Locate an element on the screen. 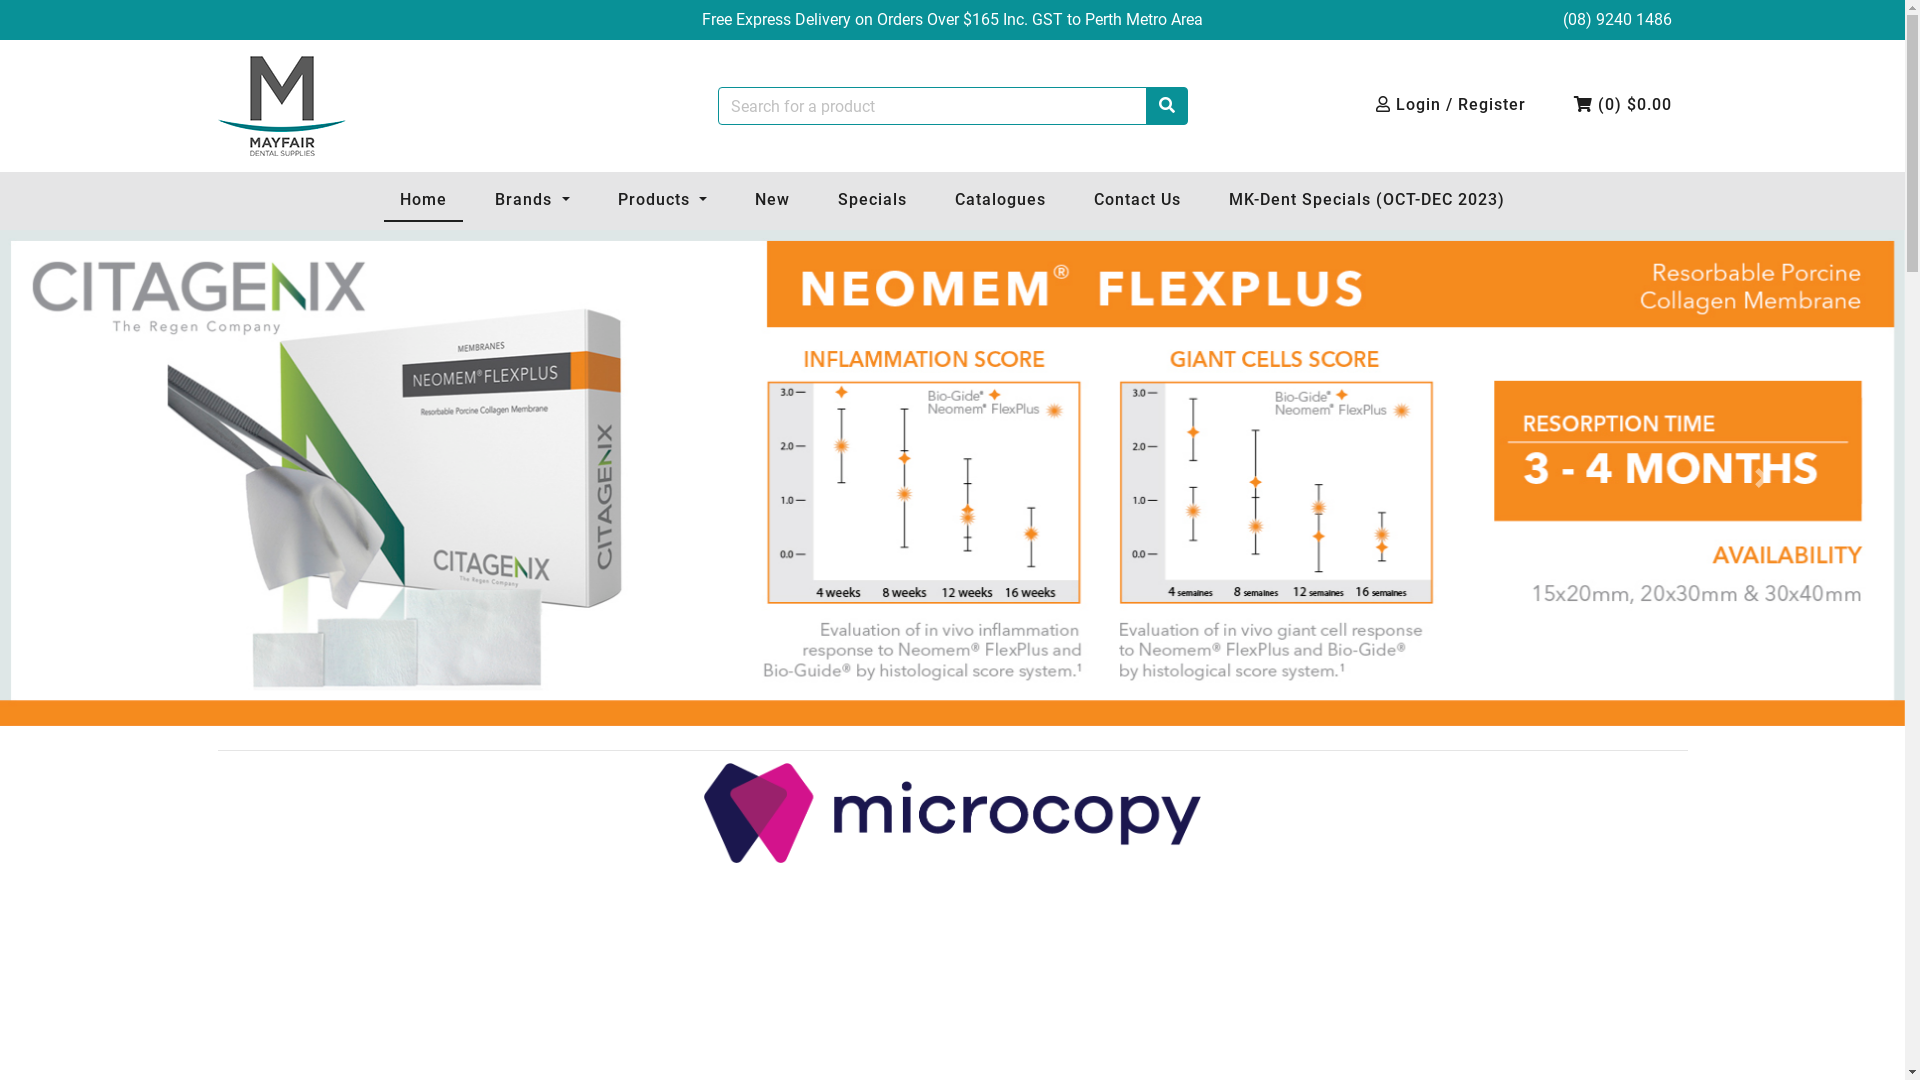 This screenshot has height=1080, width=1920. New is located at coordinates (772, 201).